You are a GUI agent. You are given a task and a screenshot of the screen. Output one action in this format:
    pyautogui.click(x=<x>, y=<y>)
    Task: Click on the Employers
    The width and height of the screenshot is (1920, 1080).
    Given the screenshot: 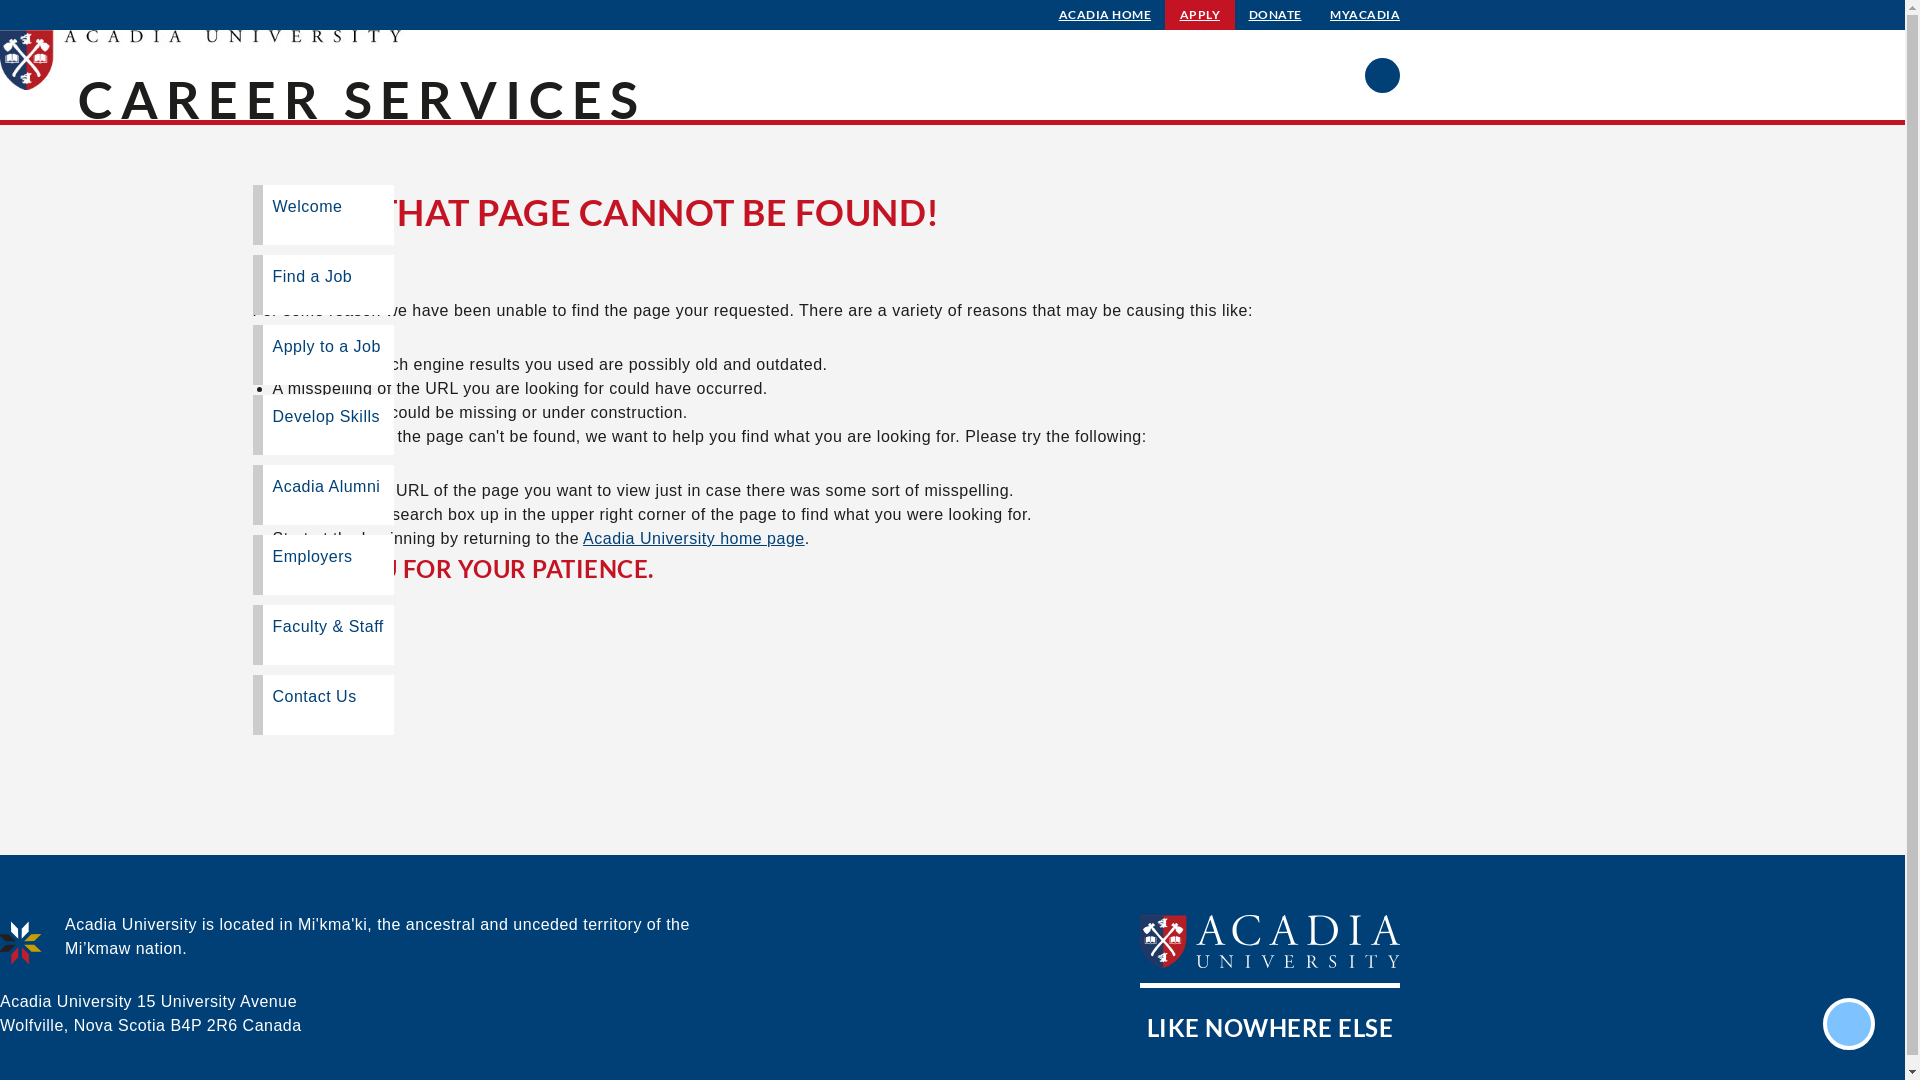 What is the action you would take?
    pyautogui.click(x=322, y=565)
    